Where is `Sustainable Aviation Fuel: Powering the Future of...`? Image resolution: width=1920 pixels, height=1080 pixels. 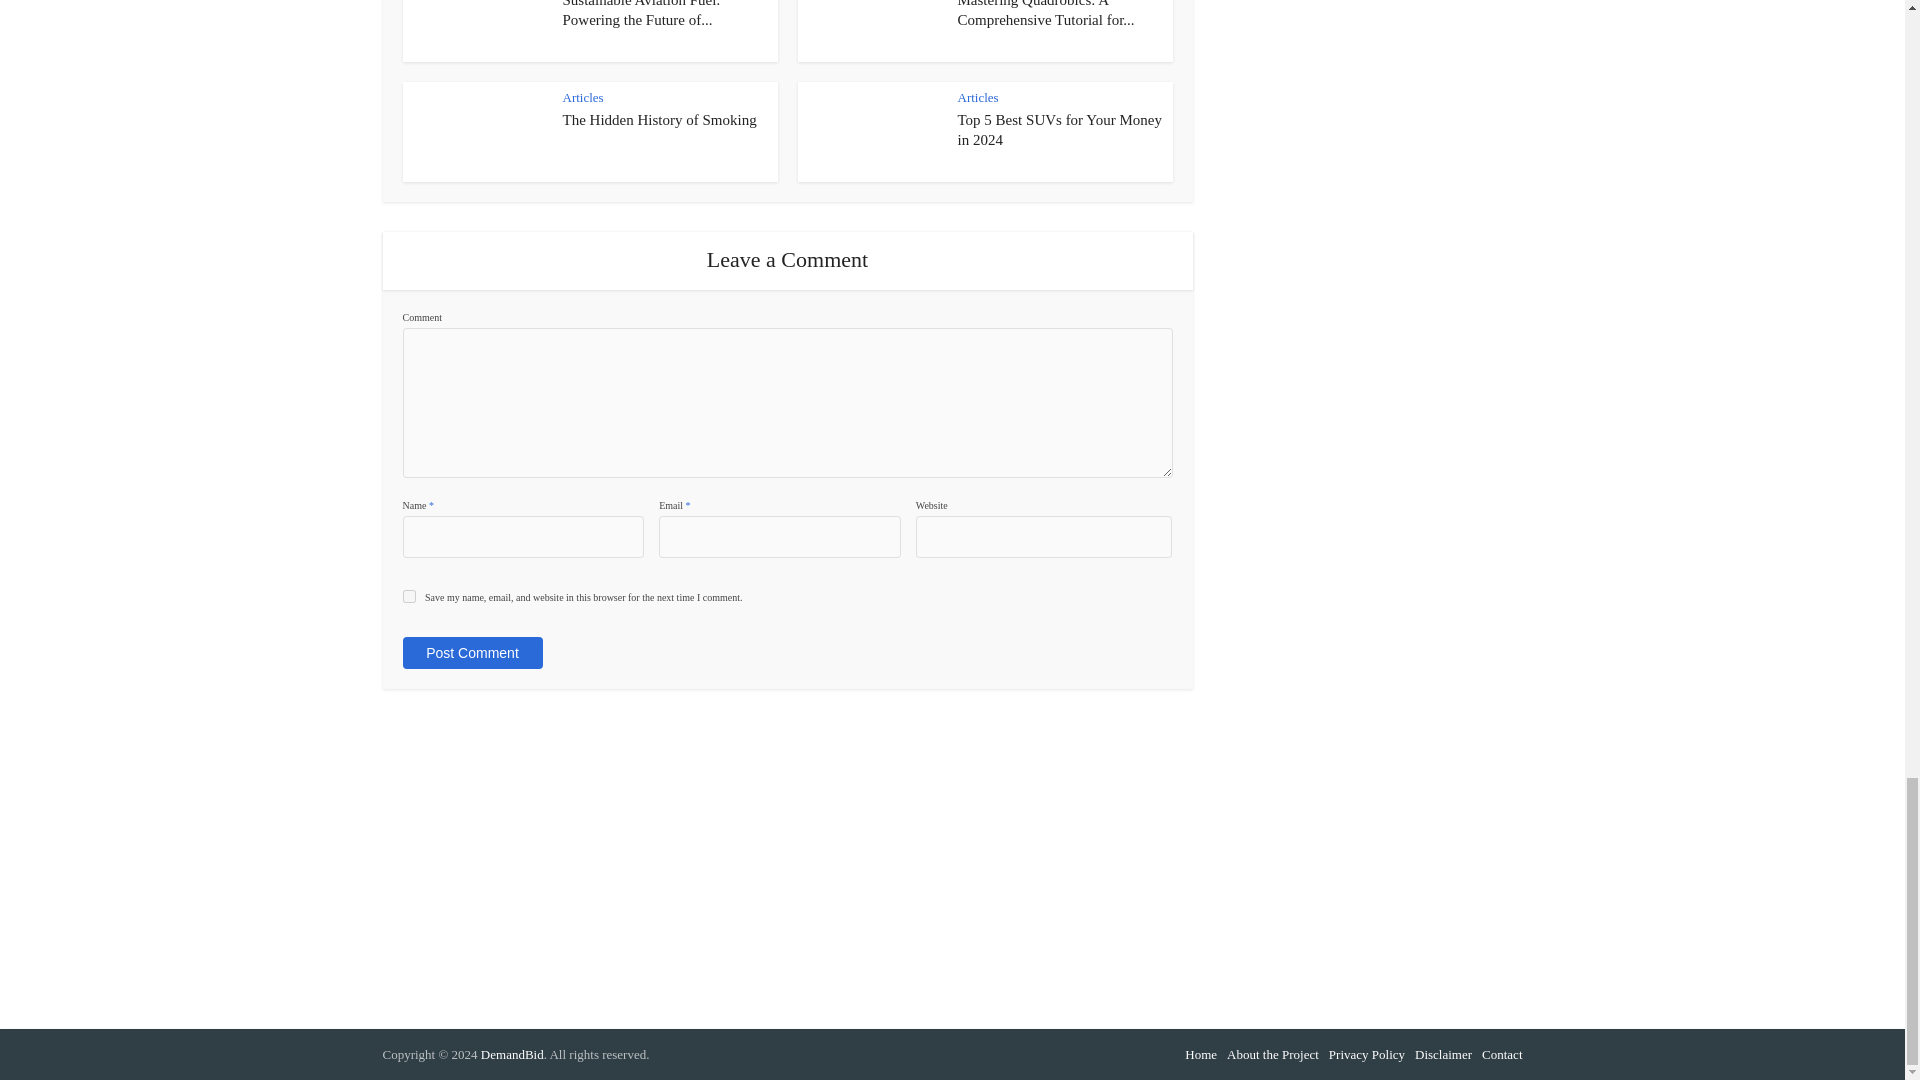 Sustainable Aviation Fuel: Powering the Future of... is located at coordinates (641, 14).